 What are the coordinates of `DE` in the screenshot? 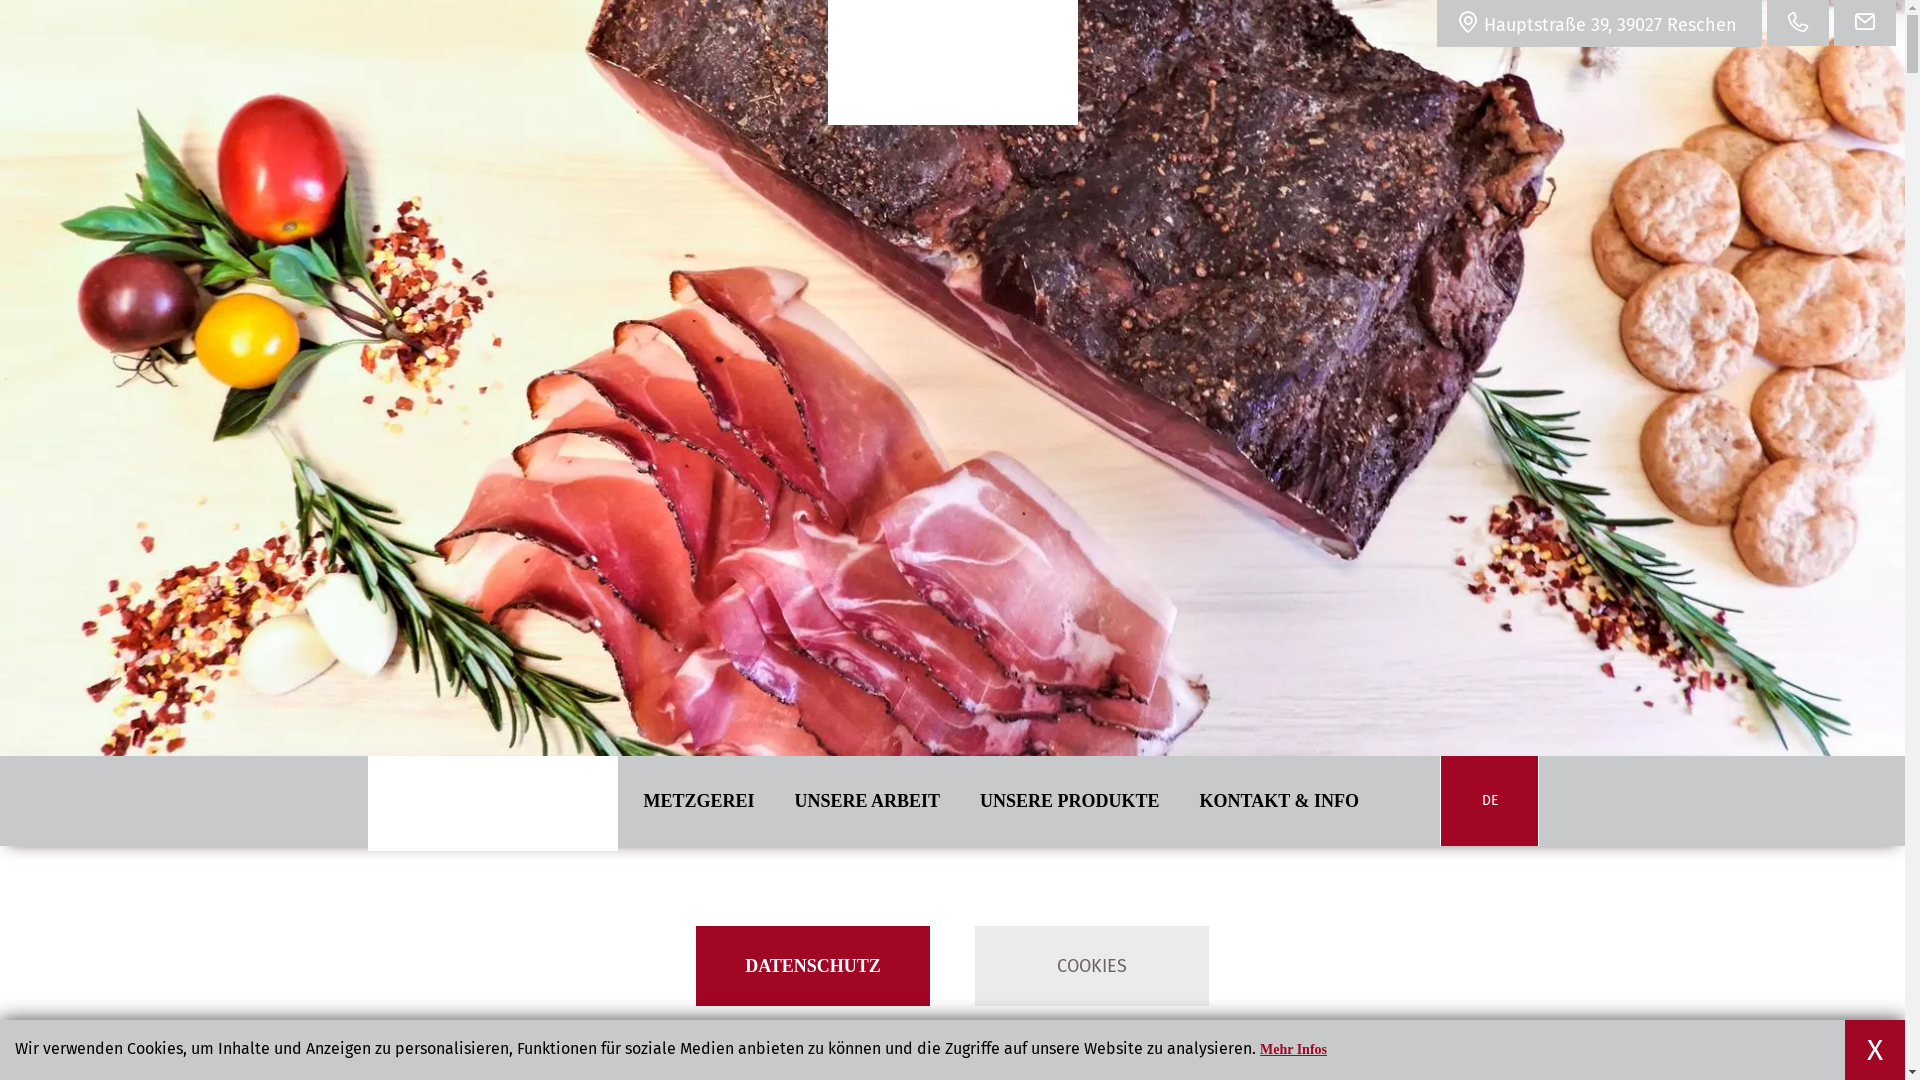 It's located at (1490, 800).